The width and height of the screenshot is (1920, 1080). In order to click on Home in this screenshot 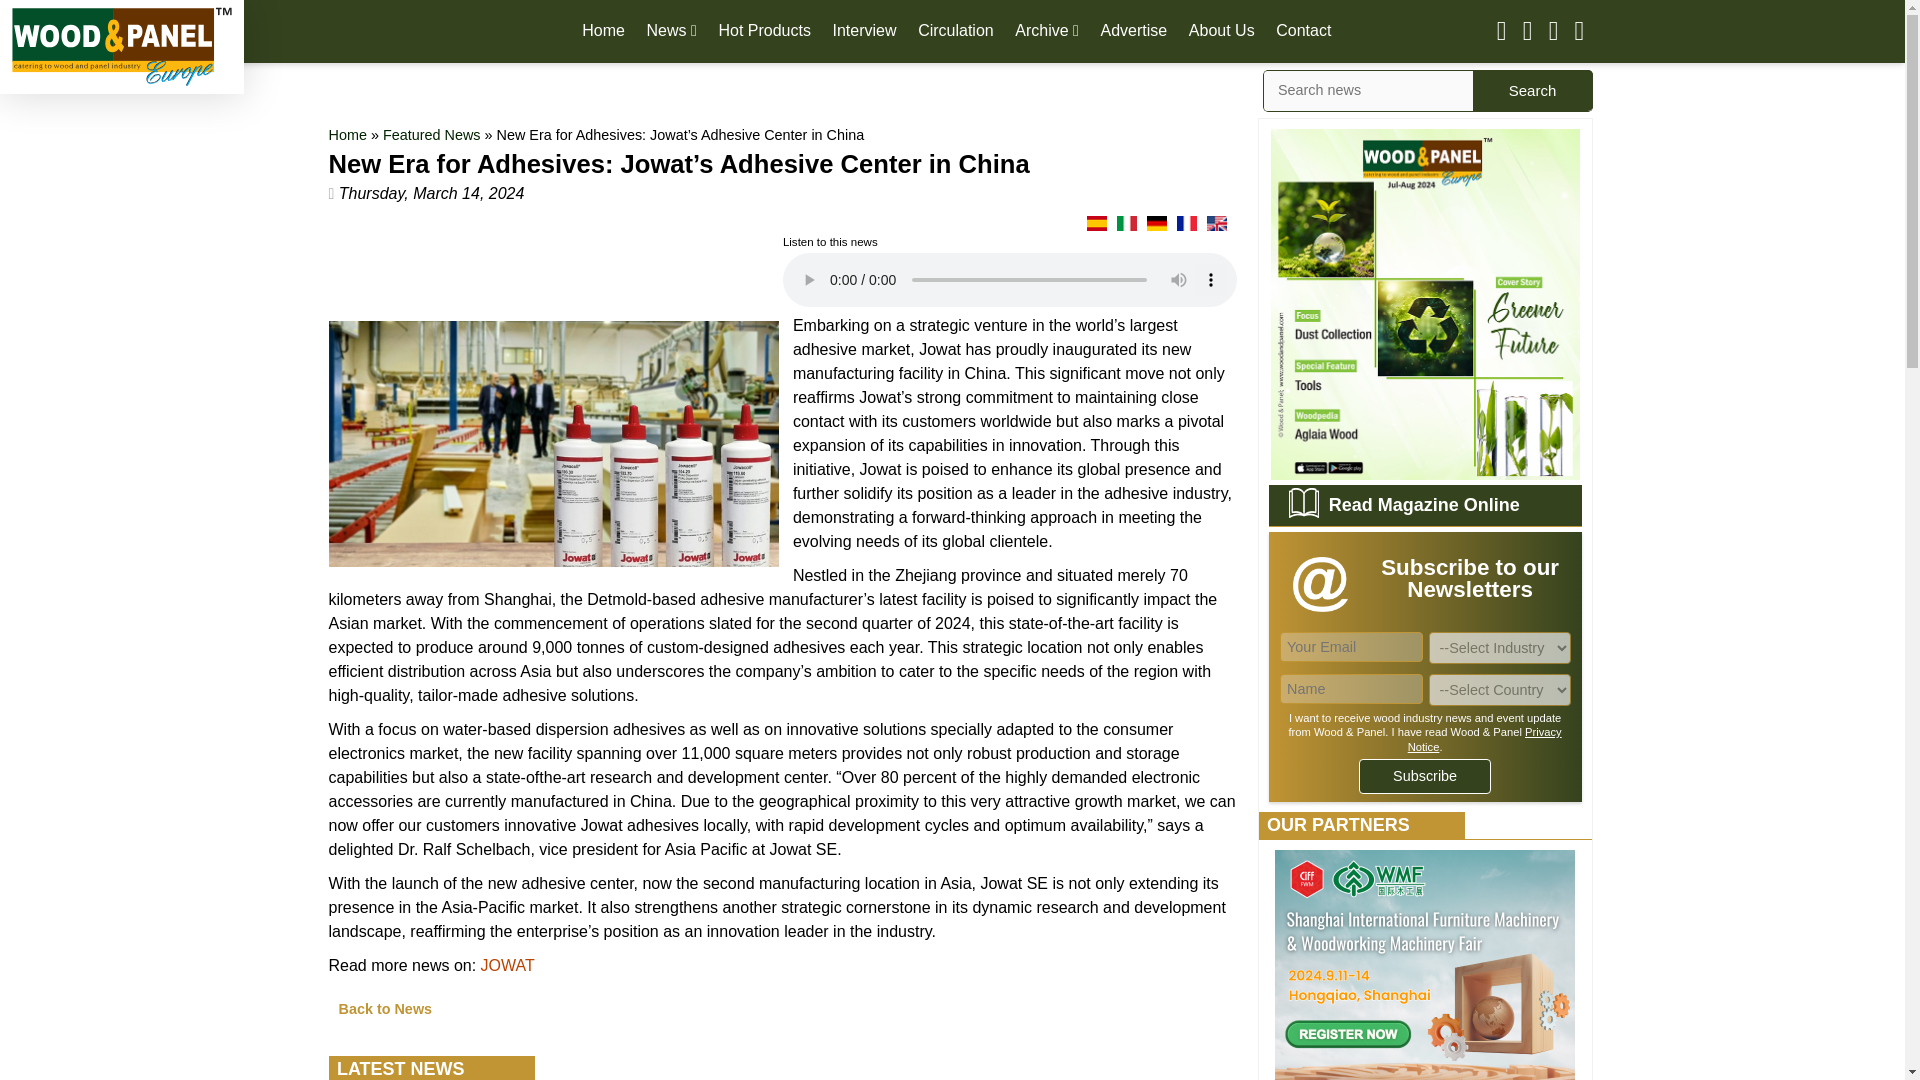, I will do `click(603, 30)`.